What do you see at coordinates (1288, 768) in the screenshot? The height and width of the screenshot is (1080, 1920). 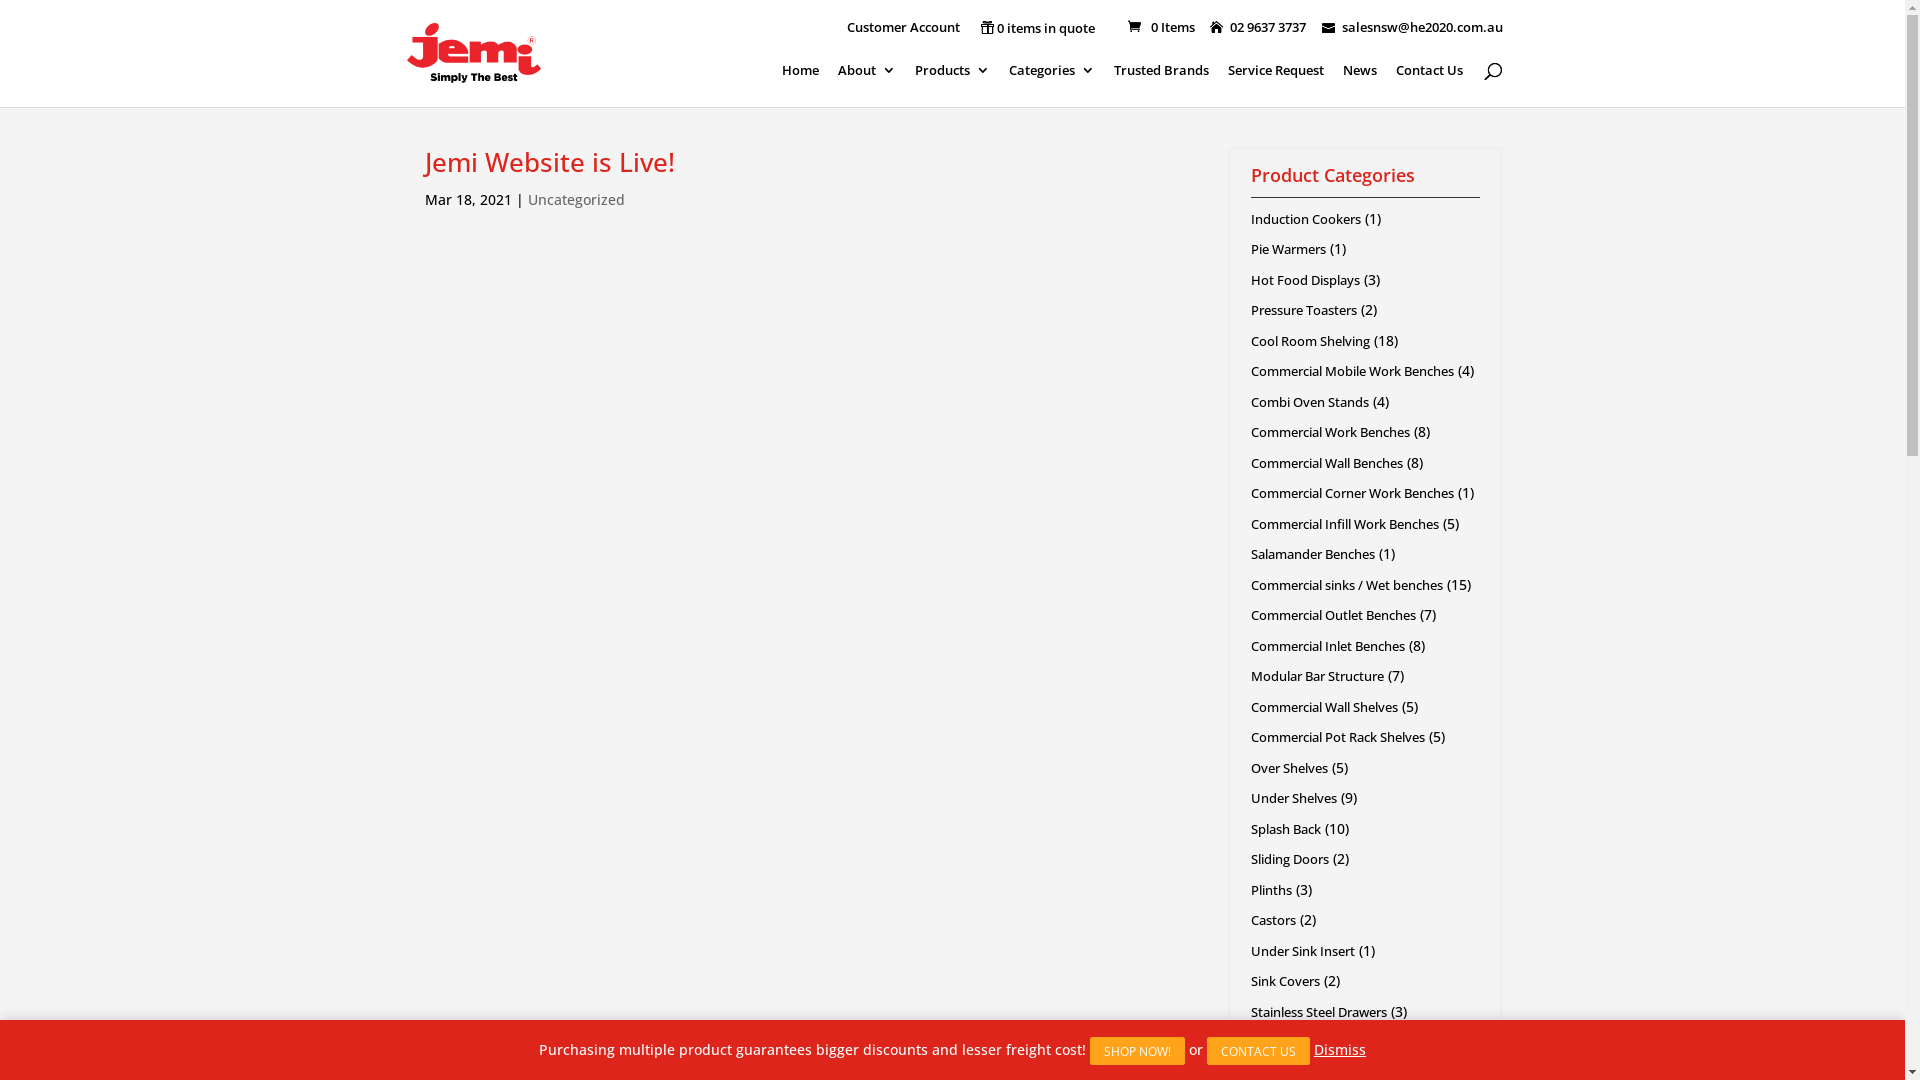 I see `Over Shelves` at bounding box center [1288, 768].